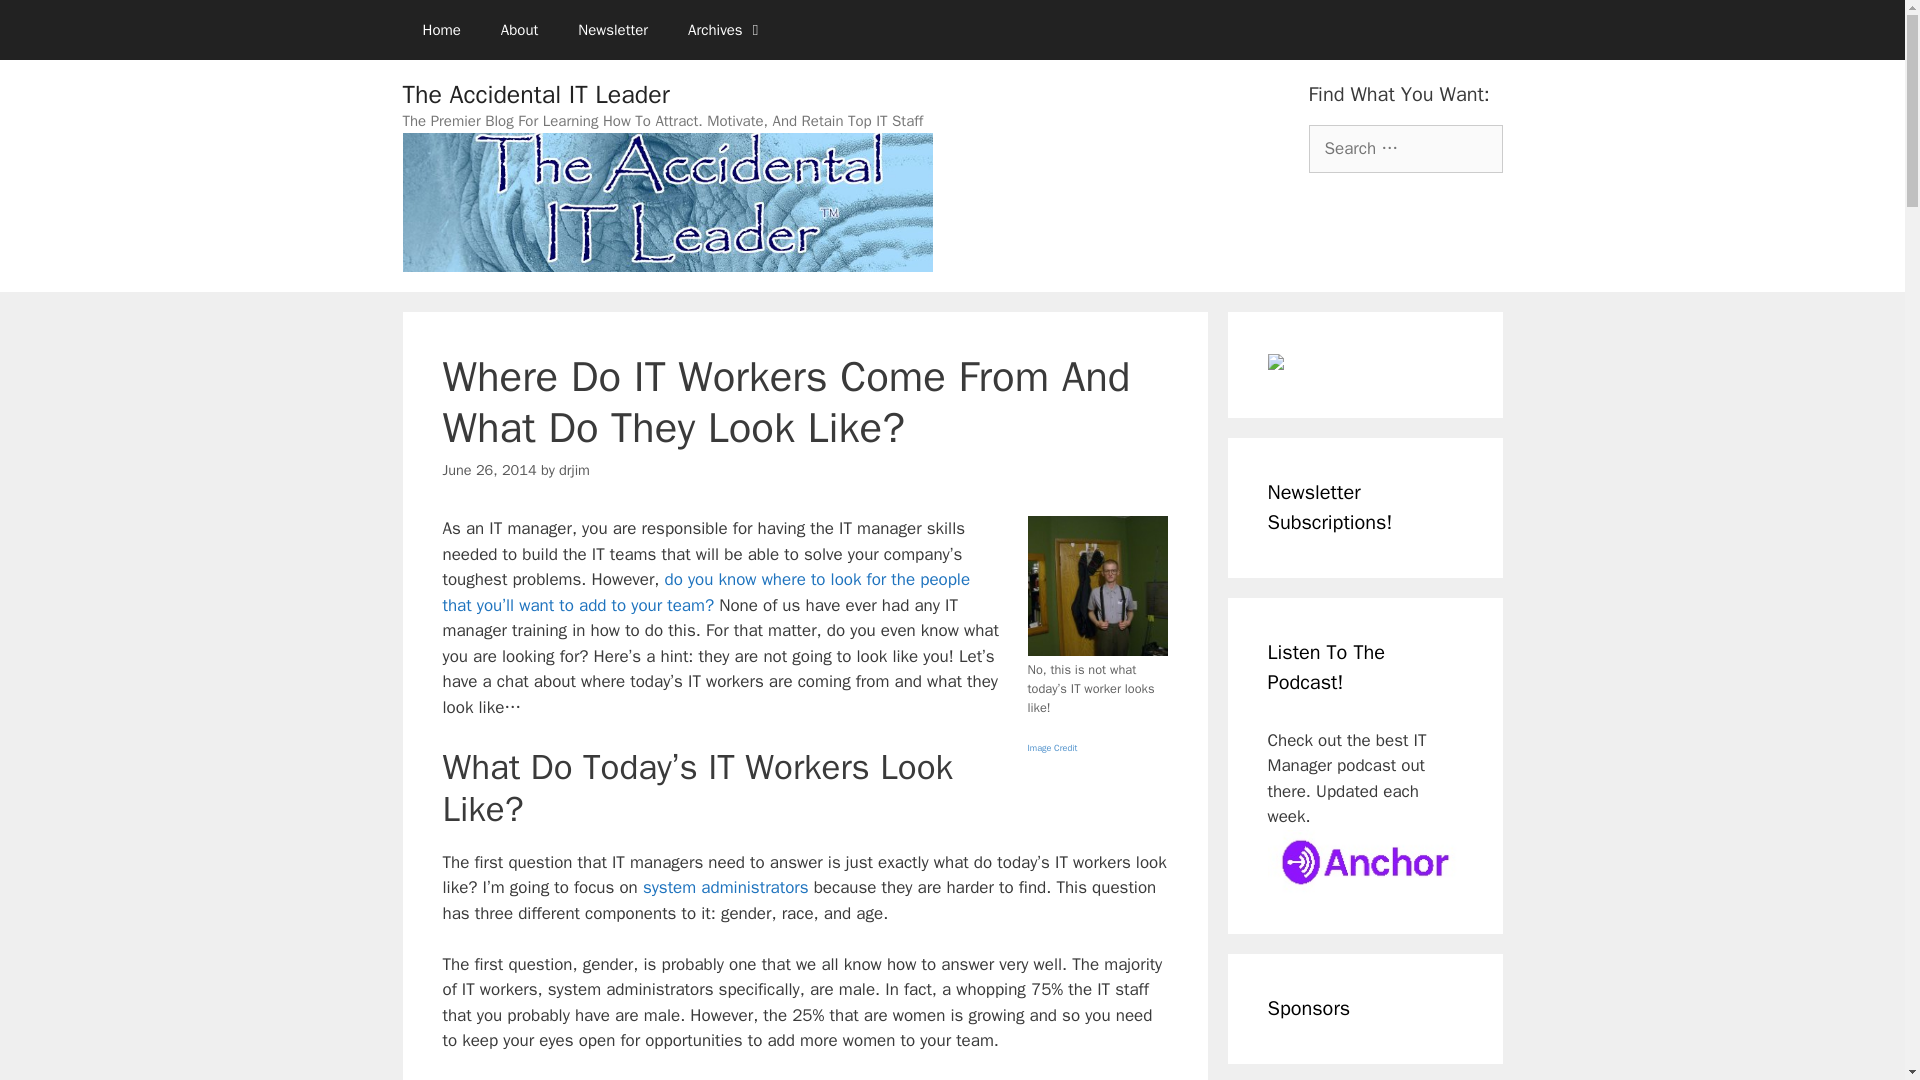 This screenshot has height=1080, width=1920. What do you see at coordinates (1404, 148) in the screenshot?
I see `Search for:` at bounding box center [1404, 148].